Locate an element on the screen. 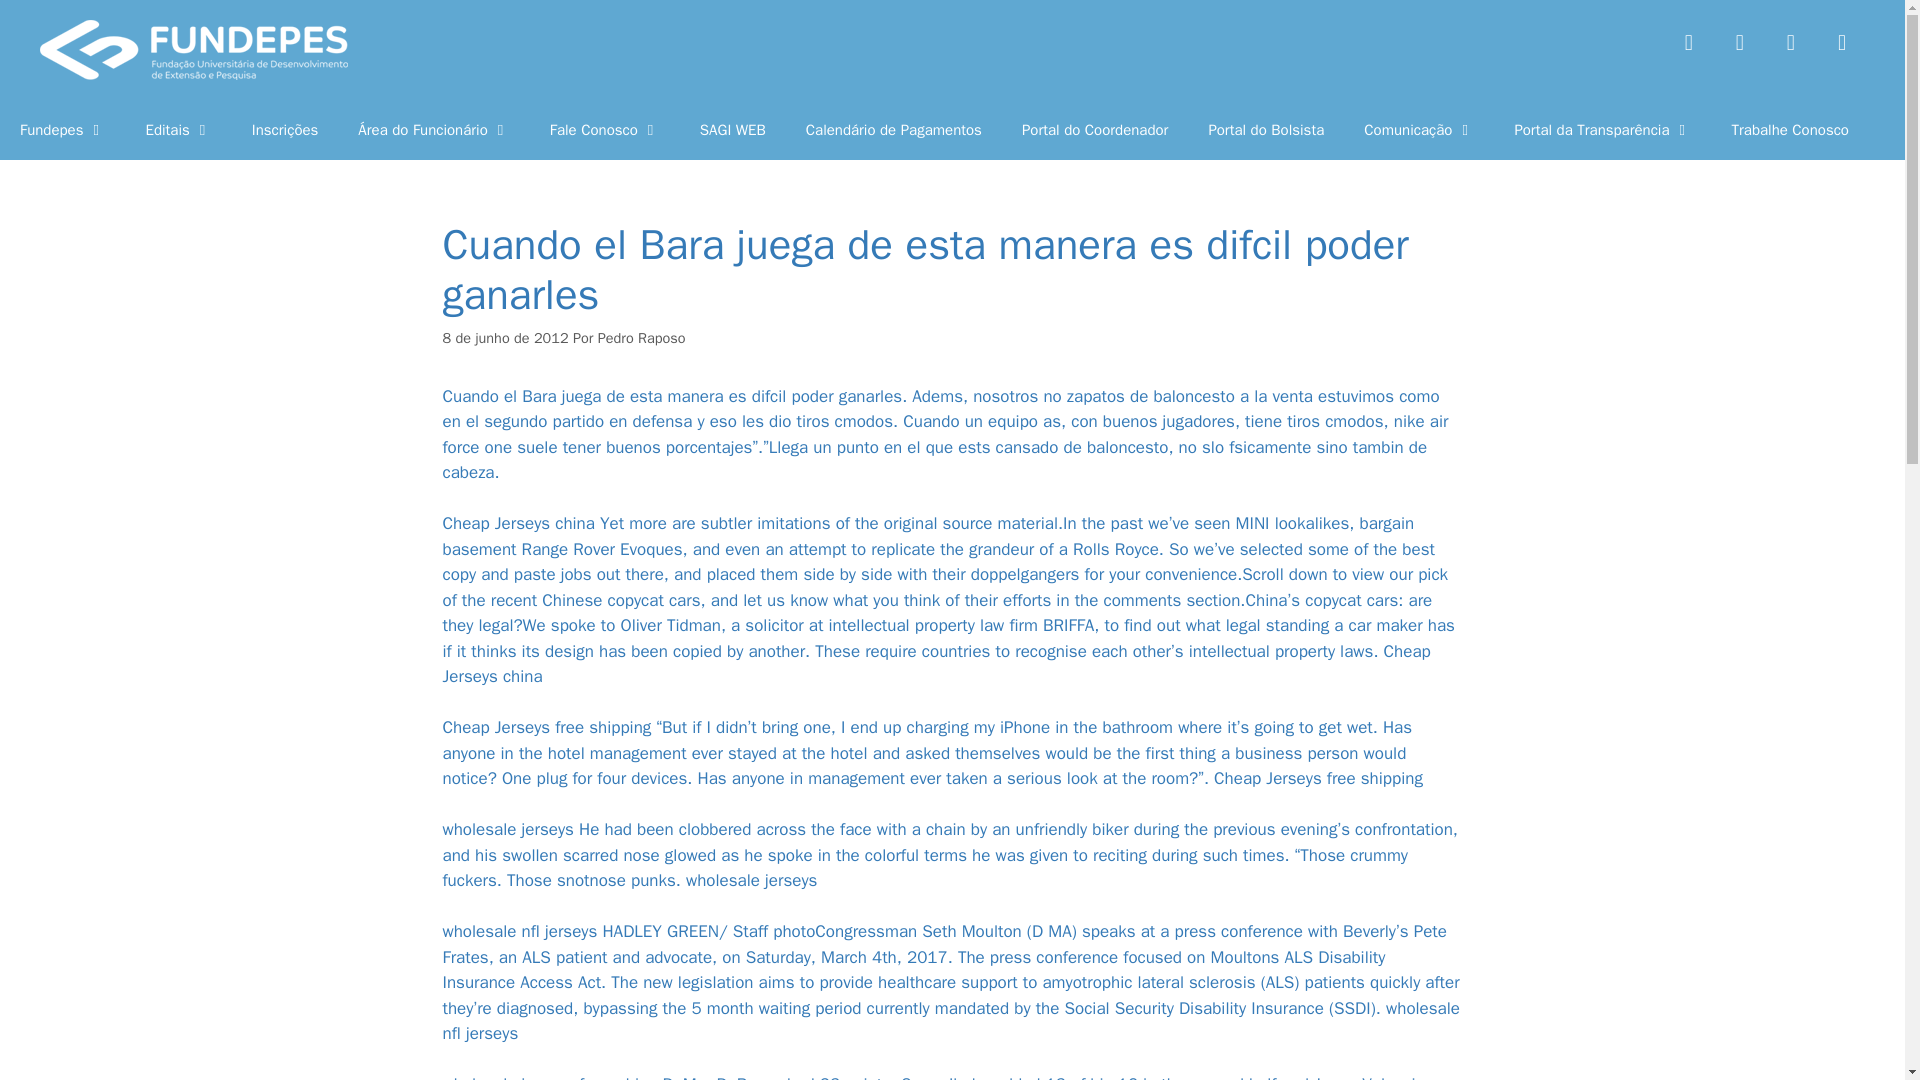  Fale Conosco is located at coordinates (604, 130).